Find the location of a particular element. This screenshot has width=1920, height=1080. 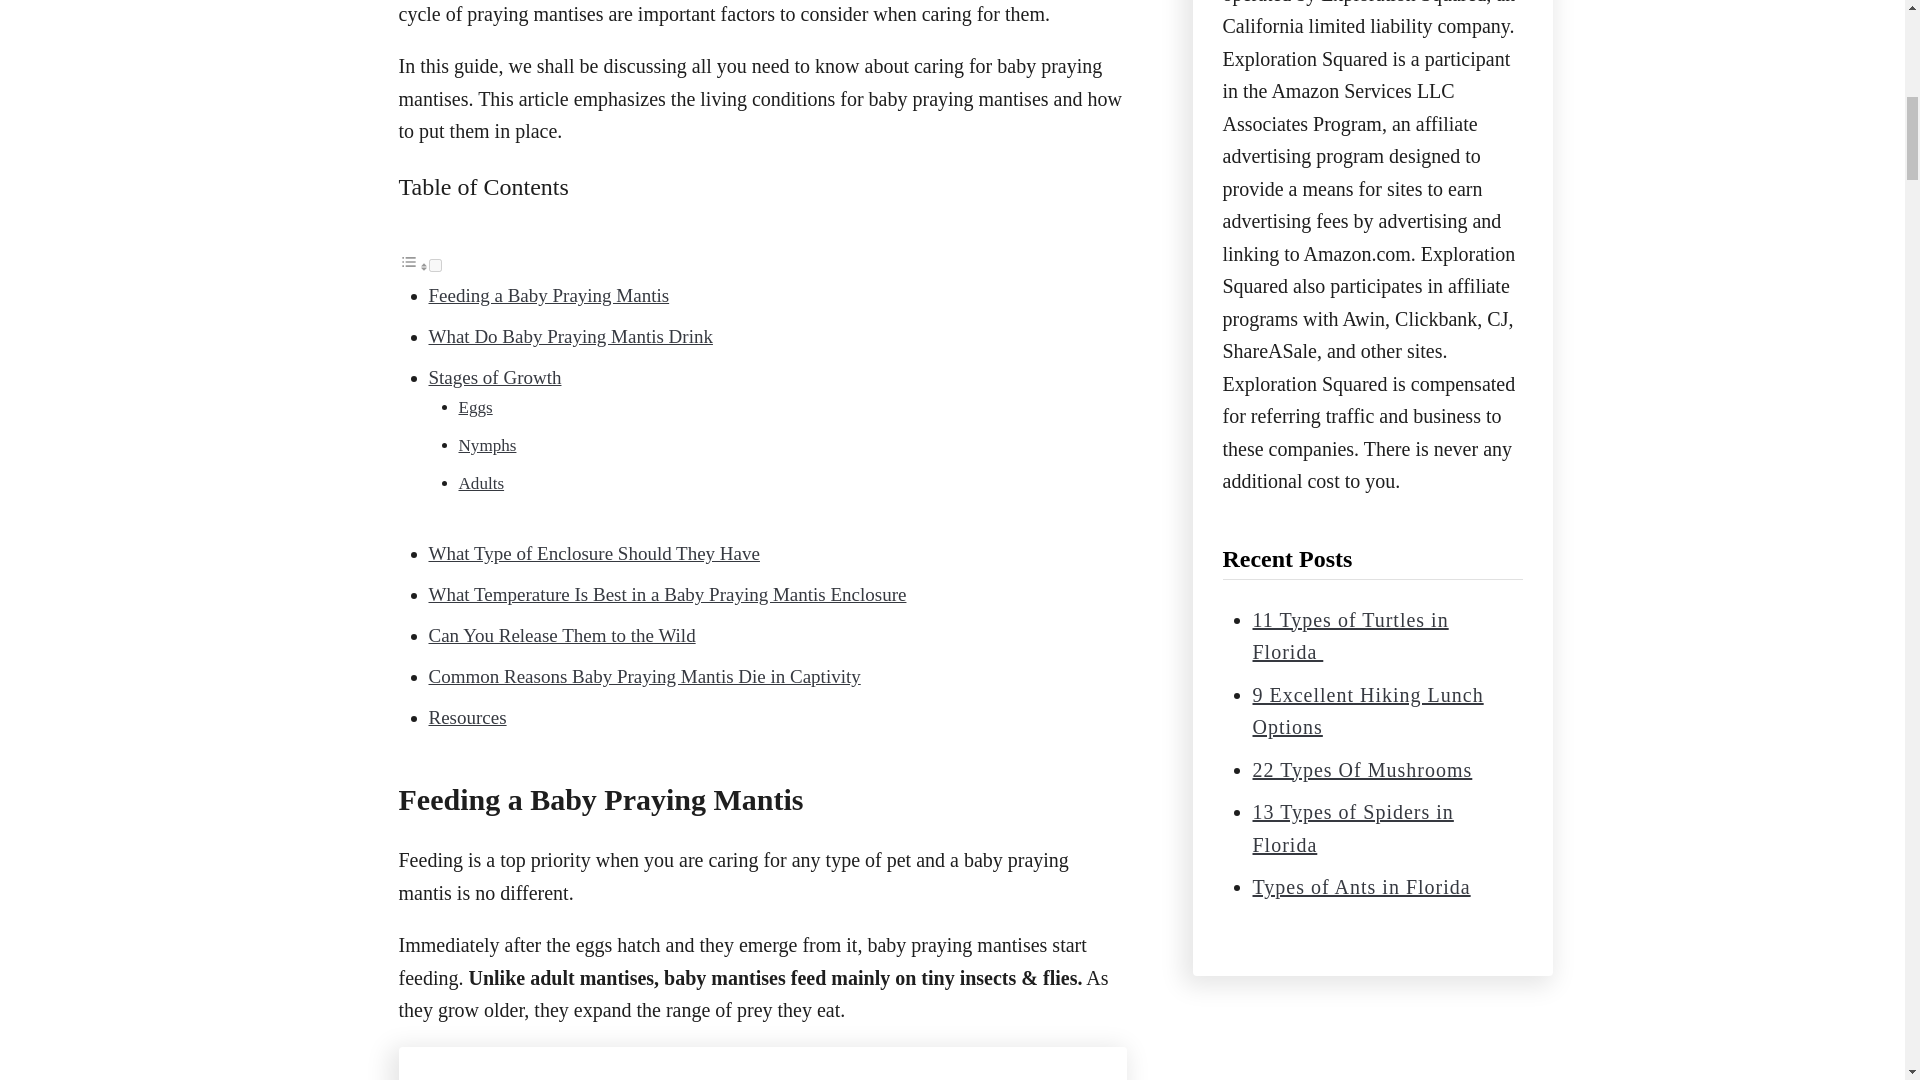

Nymphs is located at coordinates (487, 445).